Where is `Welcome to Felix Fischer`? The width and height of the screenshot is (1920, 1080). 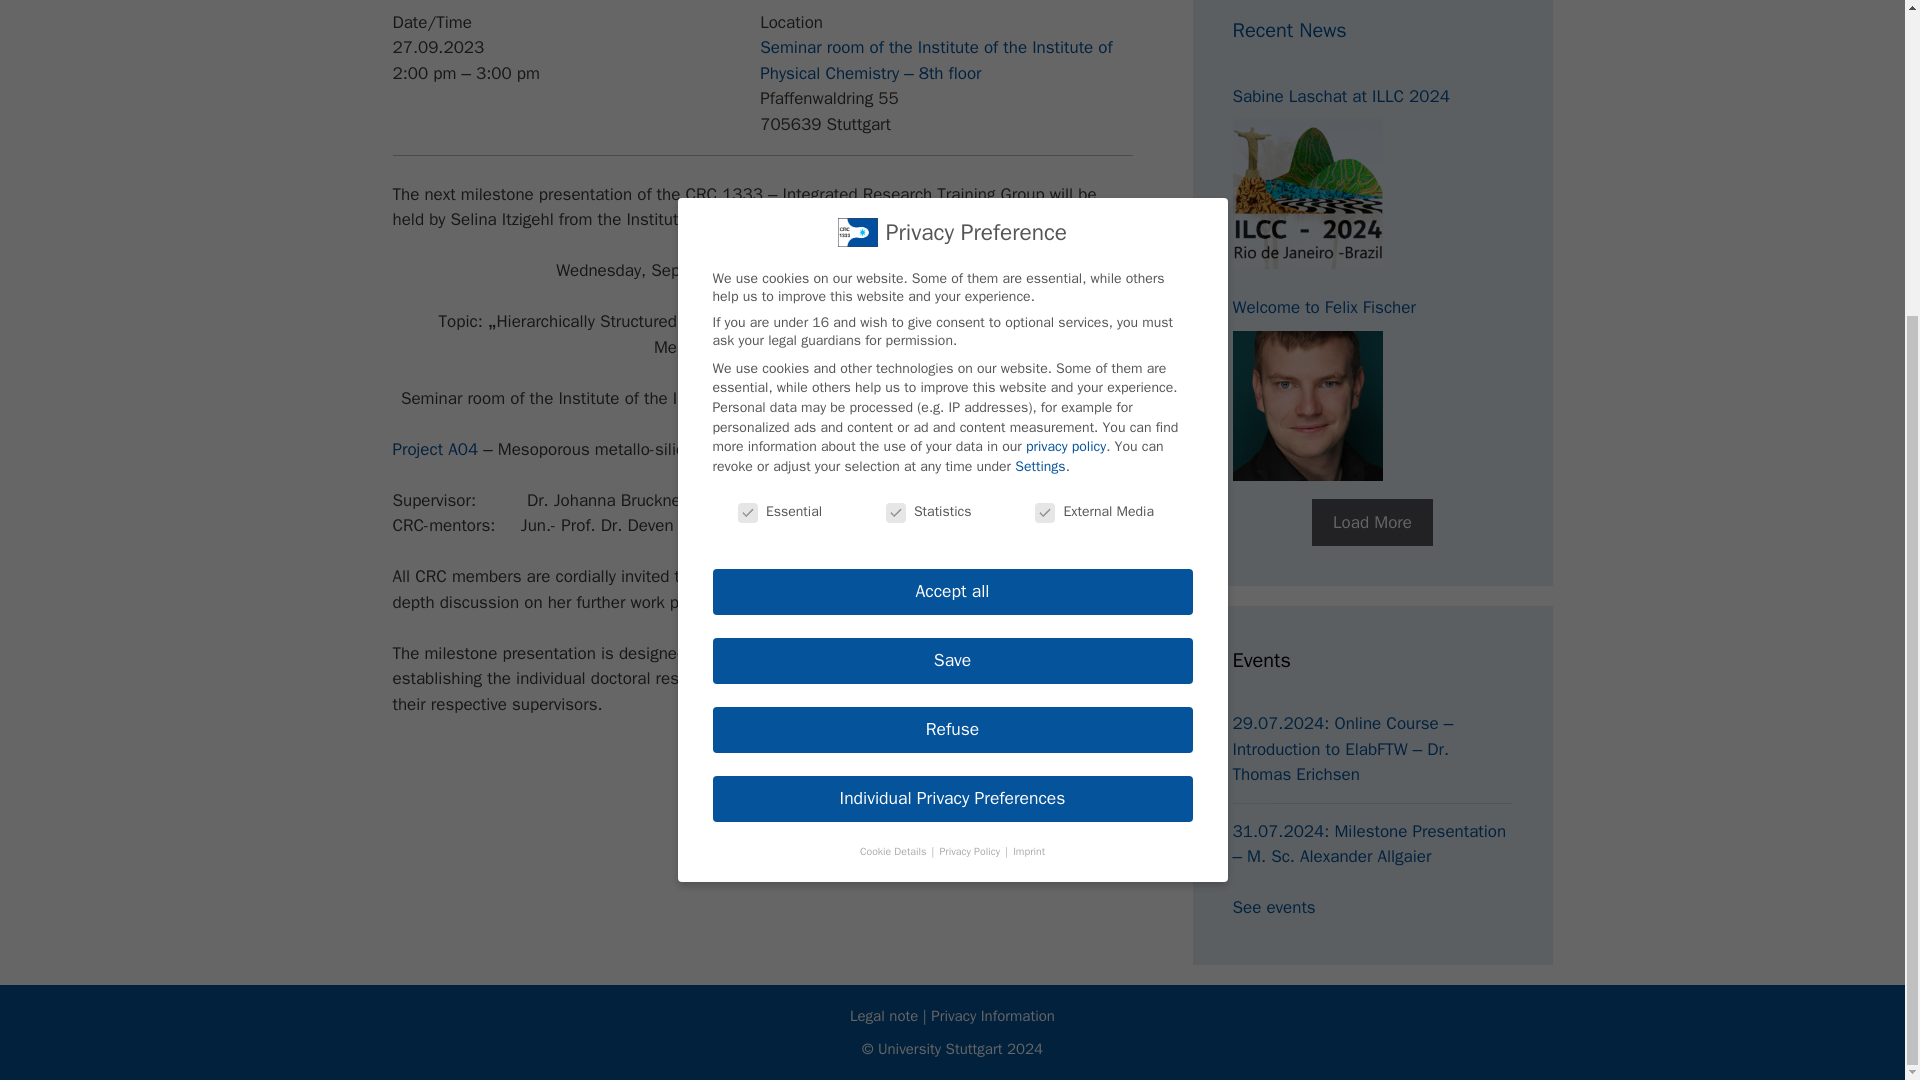
Welcome to Felix Fischer is located at coordinates (1307, 405).